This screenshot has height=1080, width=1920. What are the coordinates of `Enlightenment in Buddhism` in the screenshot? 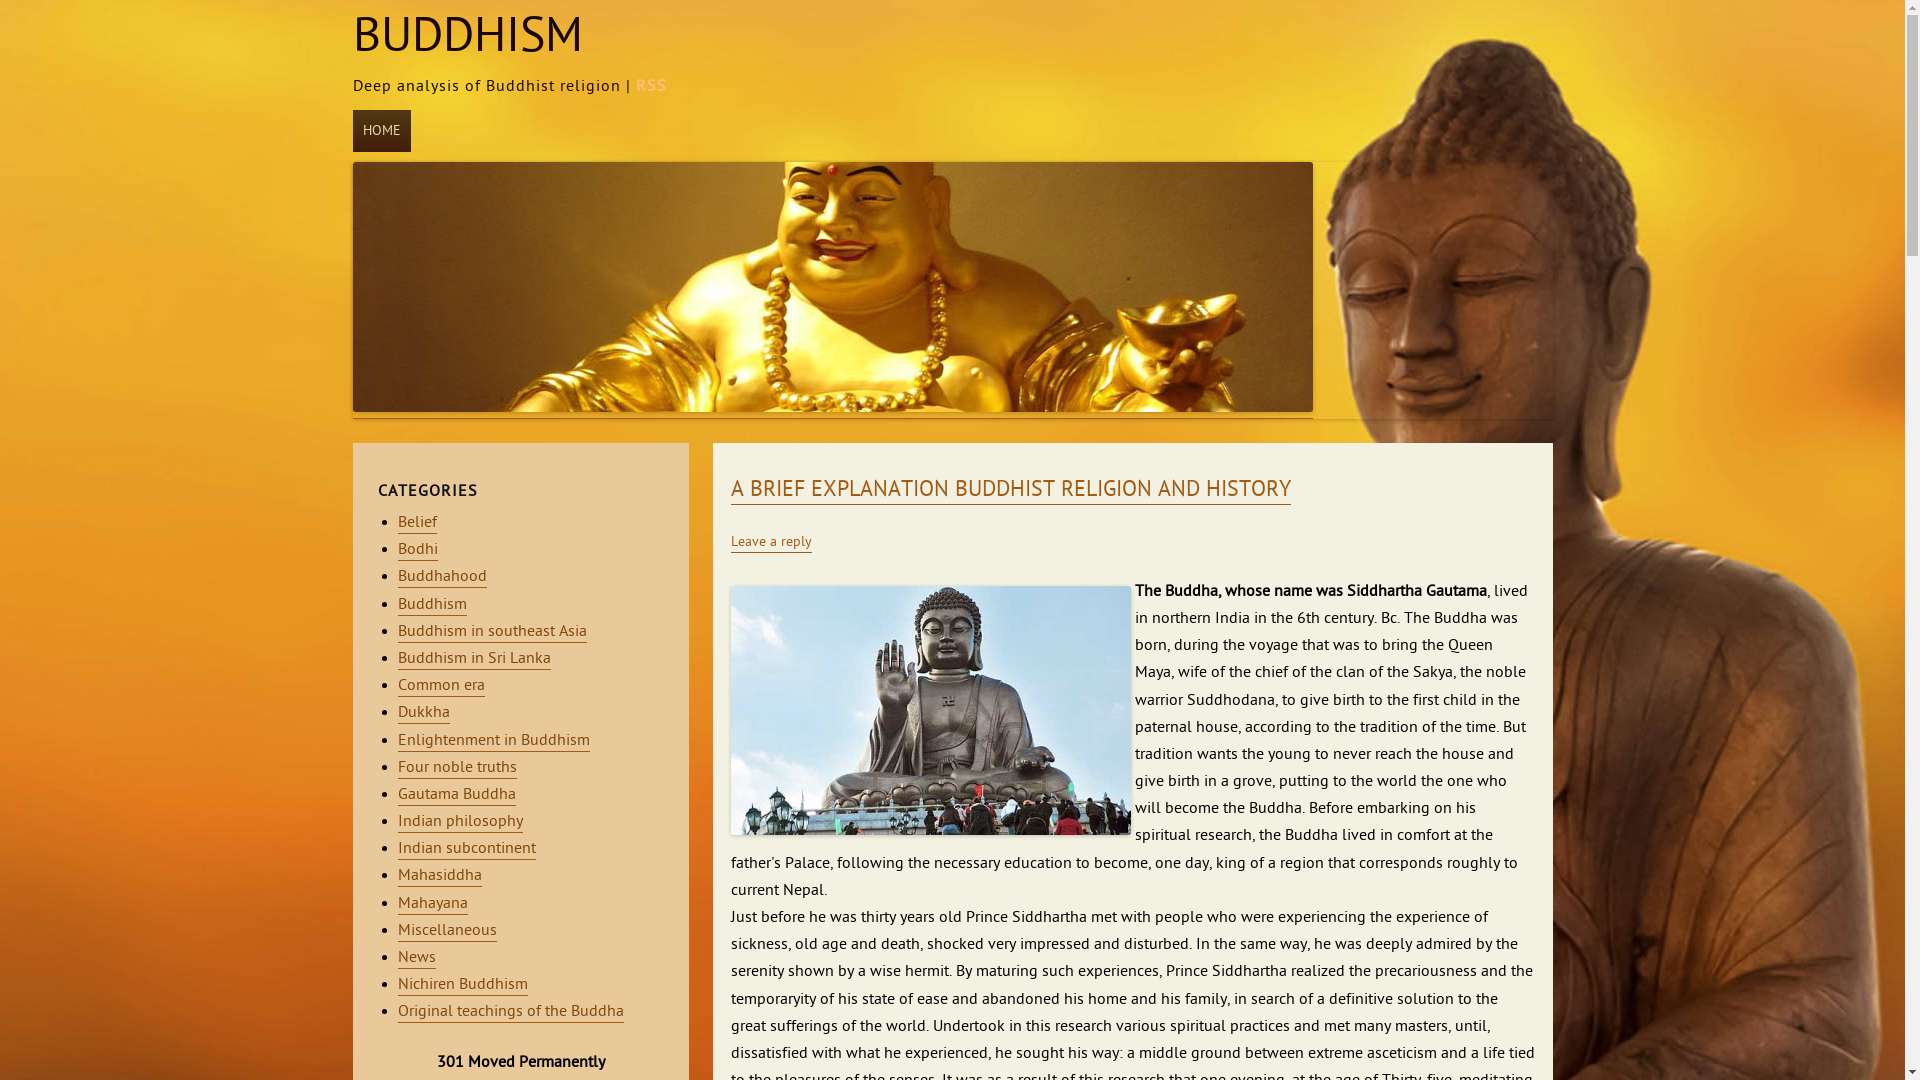 It's located at (494, 740).